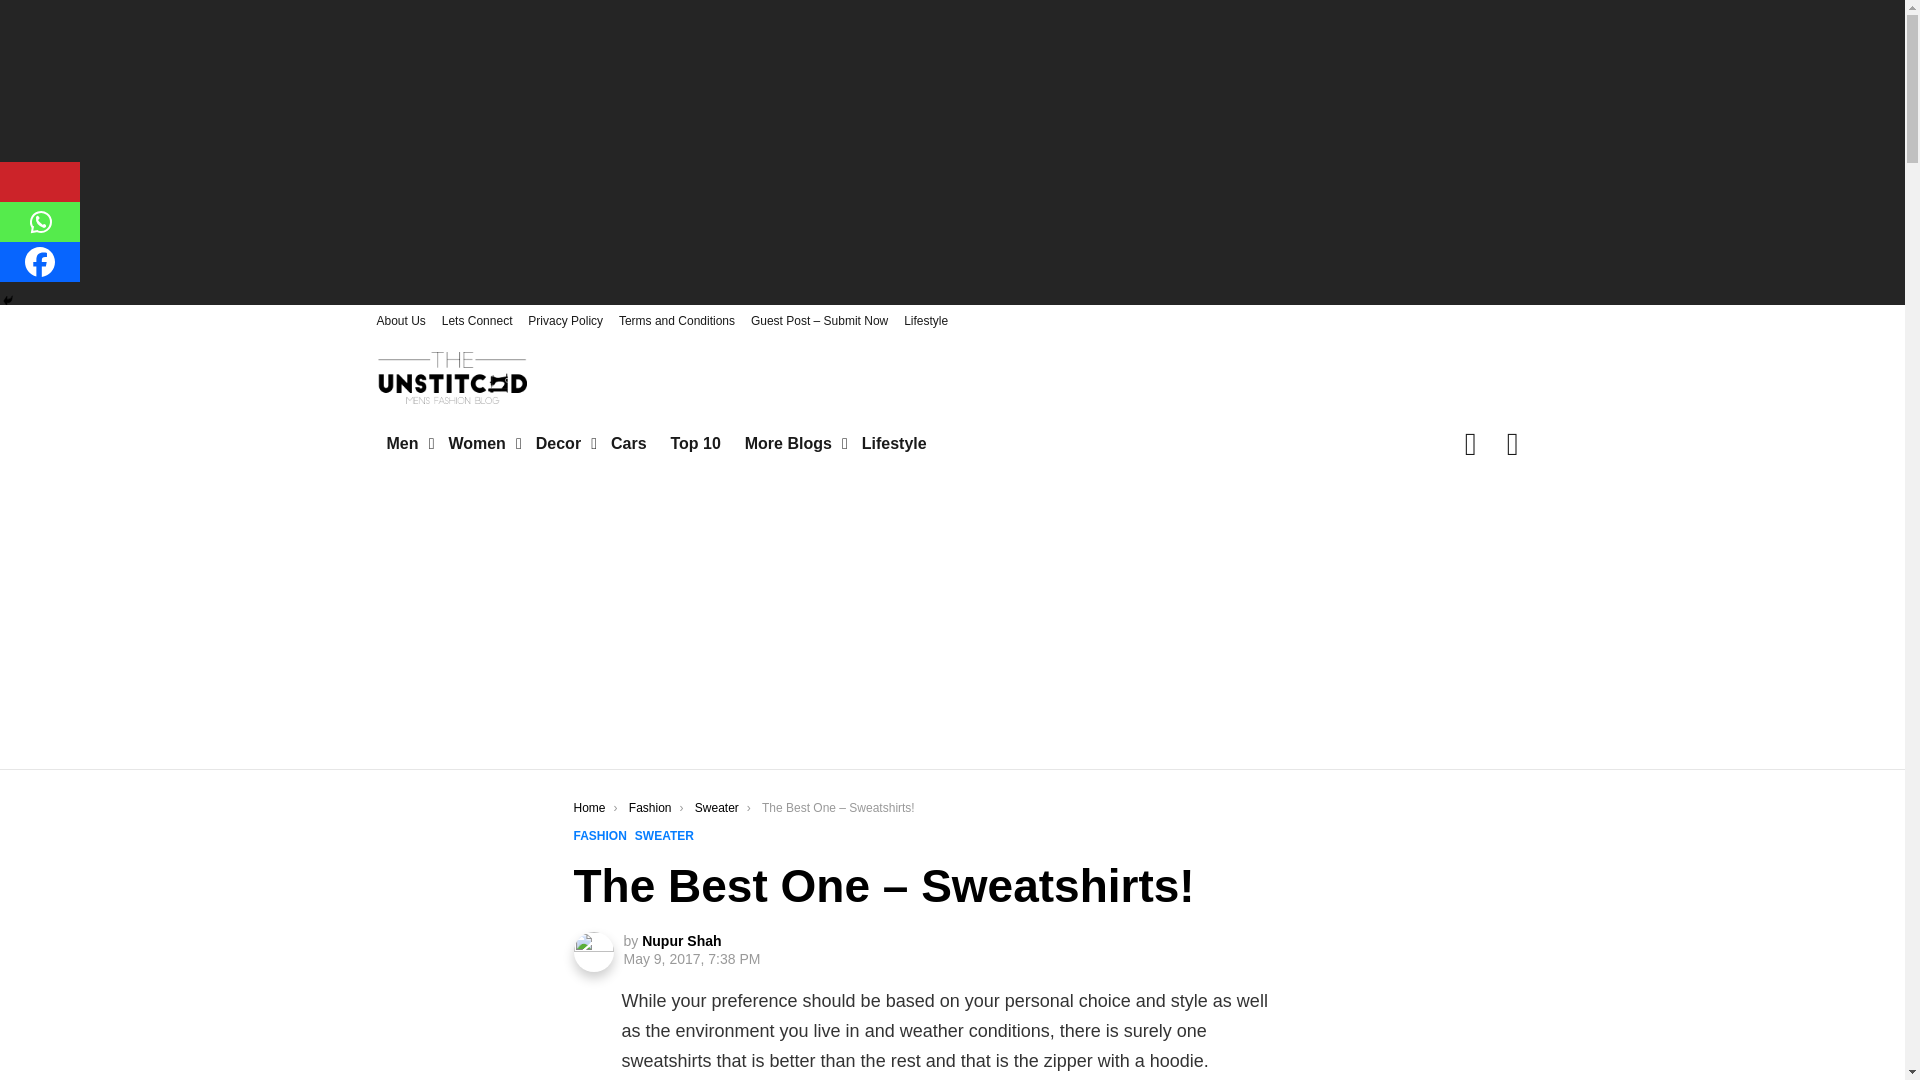 Image resolution: width=1920 pixels, height=1080 pixels. What do you see at coordinates (478, 444) in the screenshot?
I see `Women` at bounding box center [478, 444].